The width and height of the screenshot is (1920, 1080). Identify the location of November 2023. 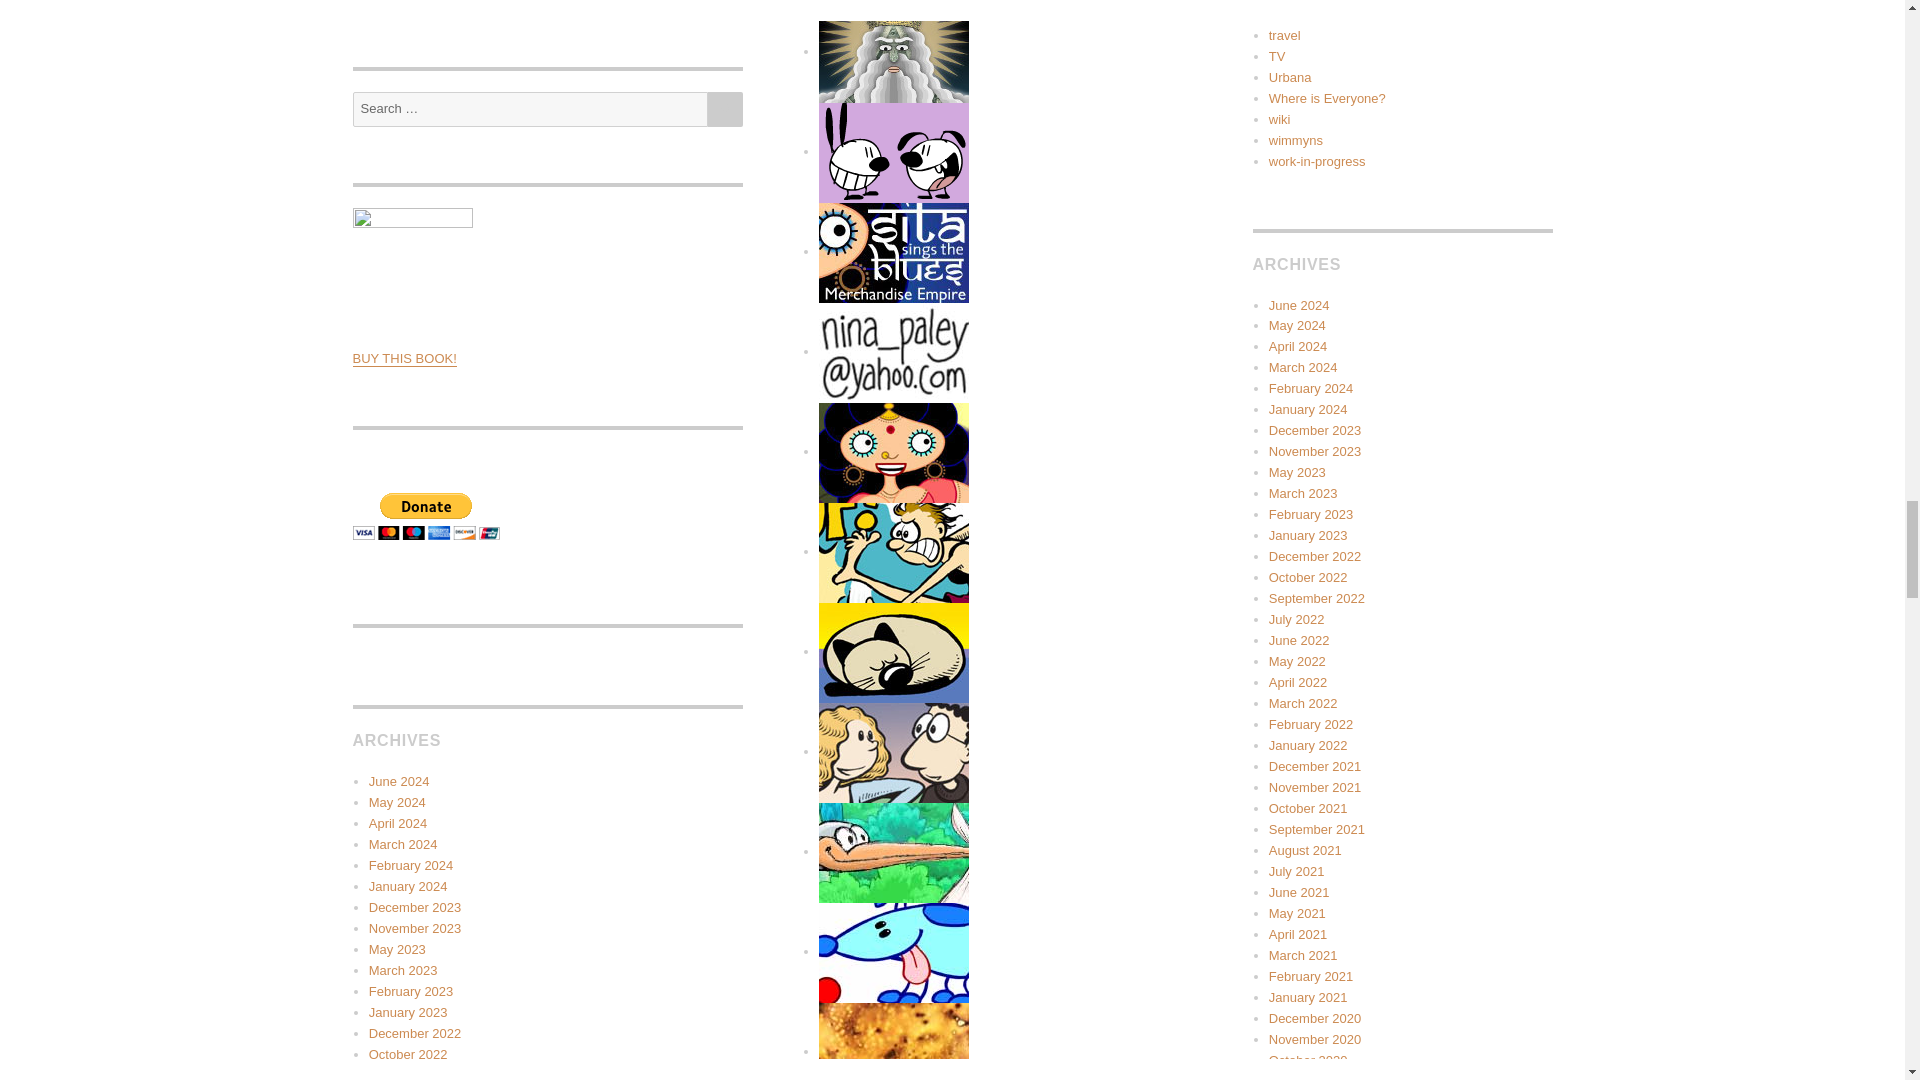
(415, 928).